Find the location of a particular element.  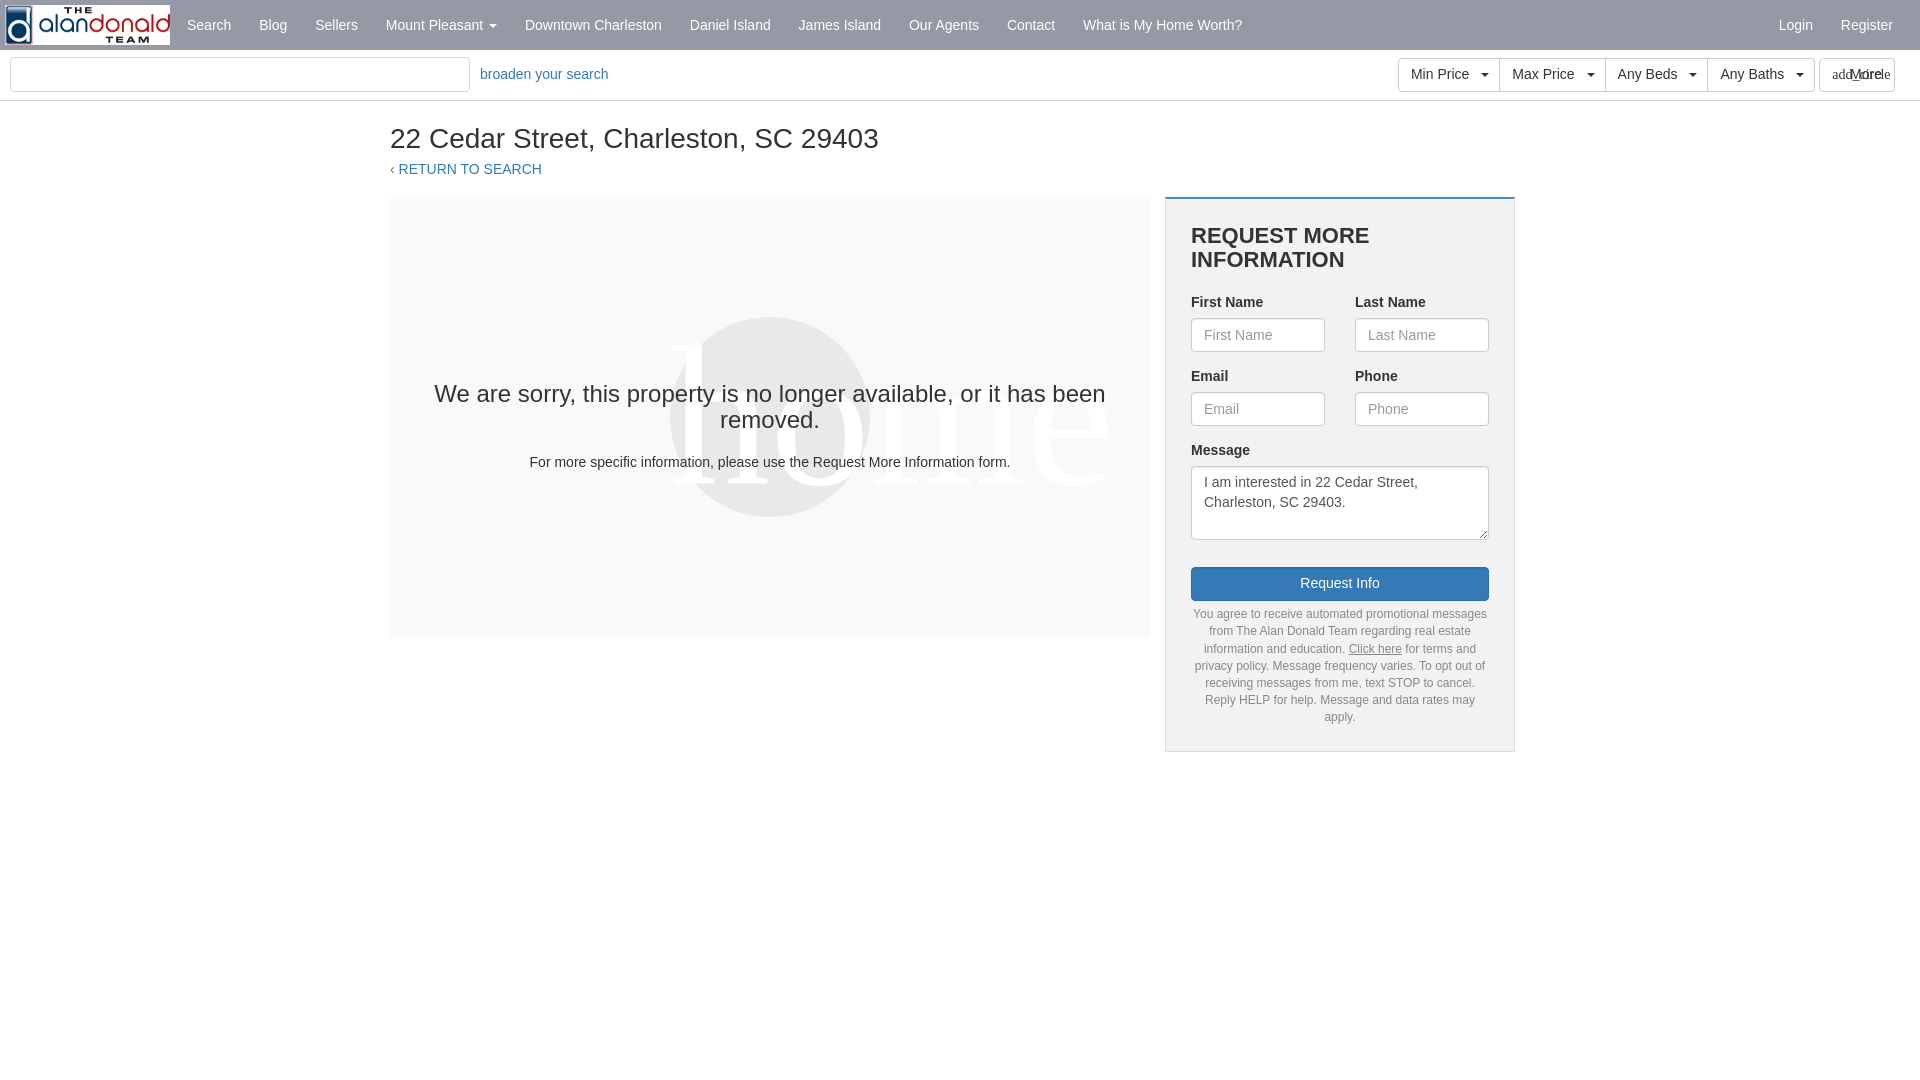

Daniel Island is located at coordinates (730, 24).